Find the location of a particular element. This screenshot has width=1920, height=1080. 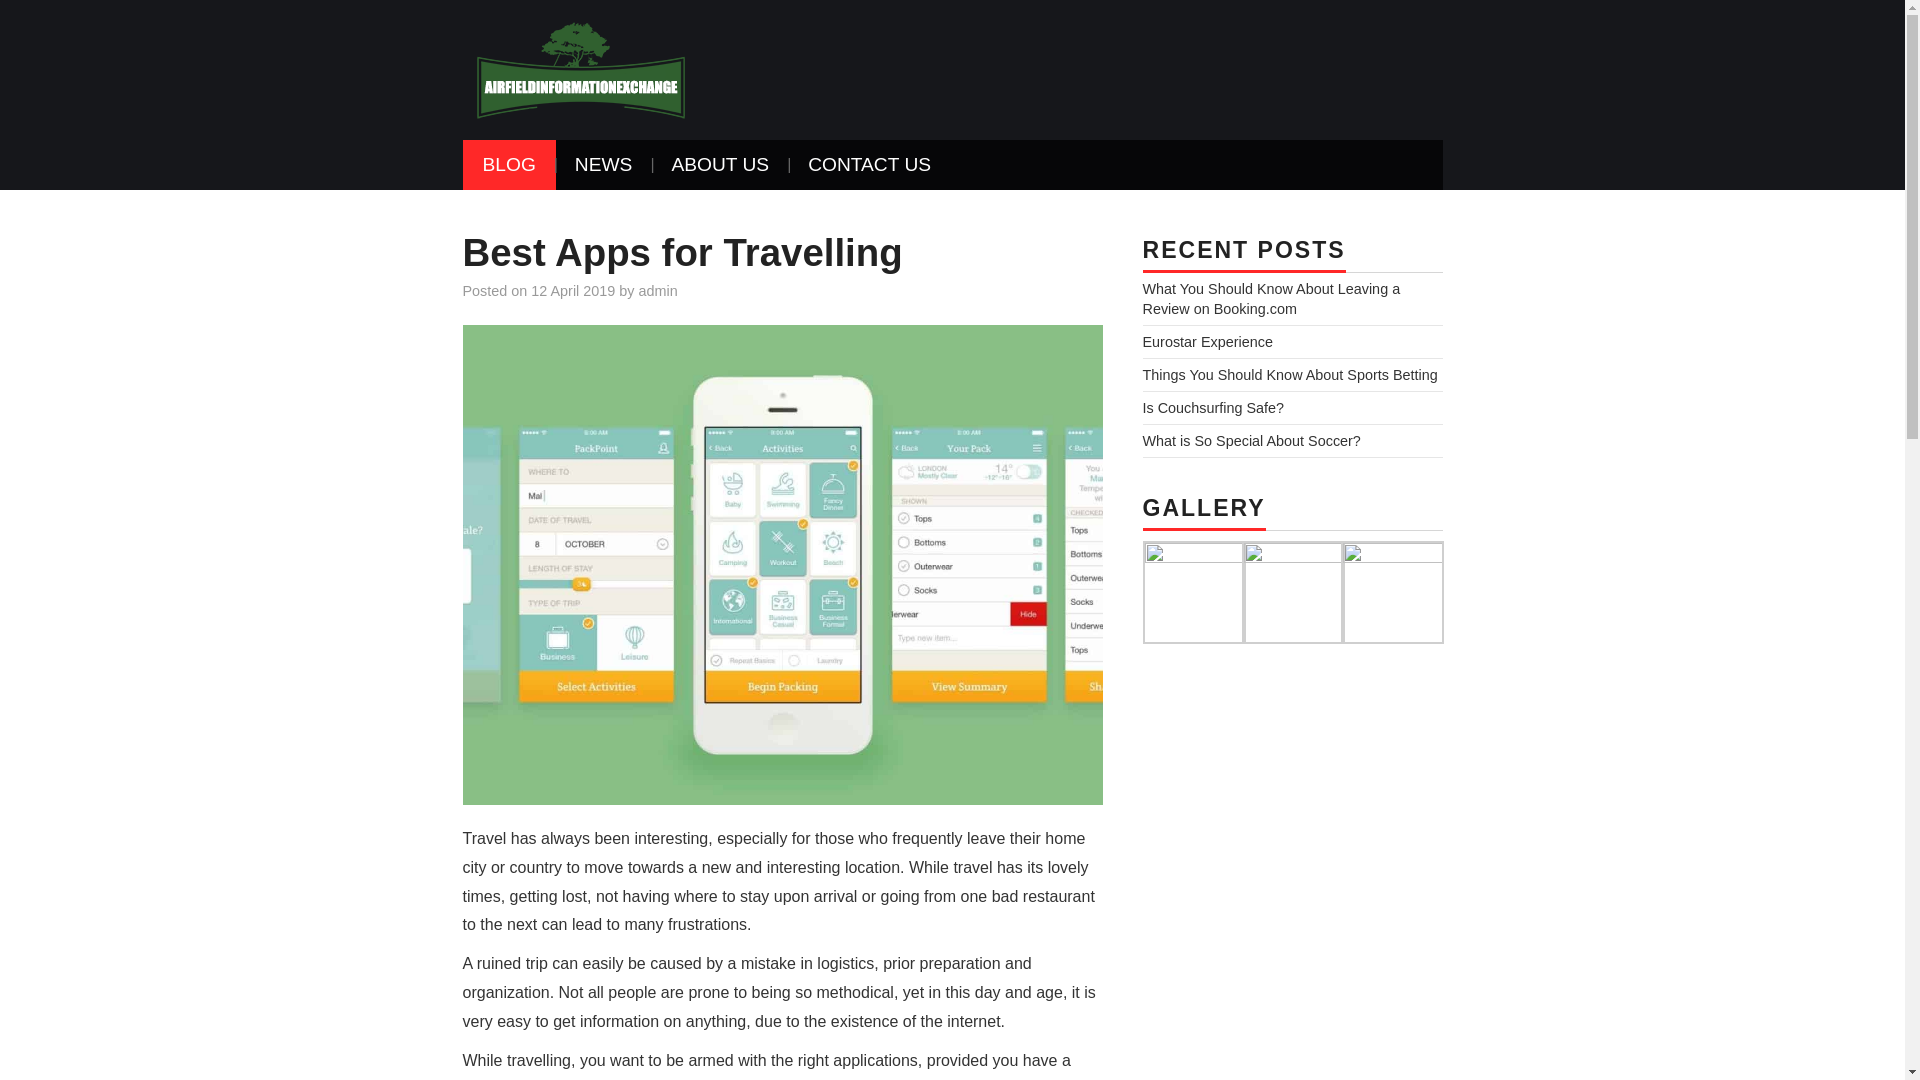

View all posts by admin is located at coordinates (658, 290).